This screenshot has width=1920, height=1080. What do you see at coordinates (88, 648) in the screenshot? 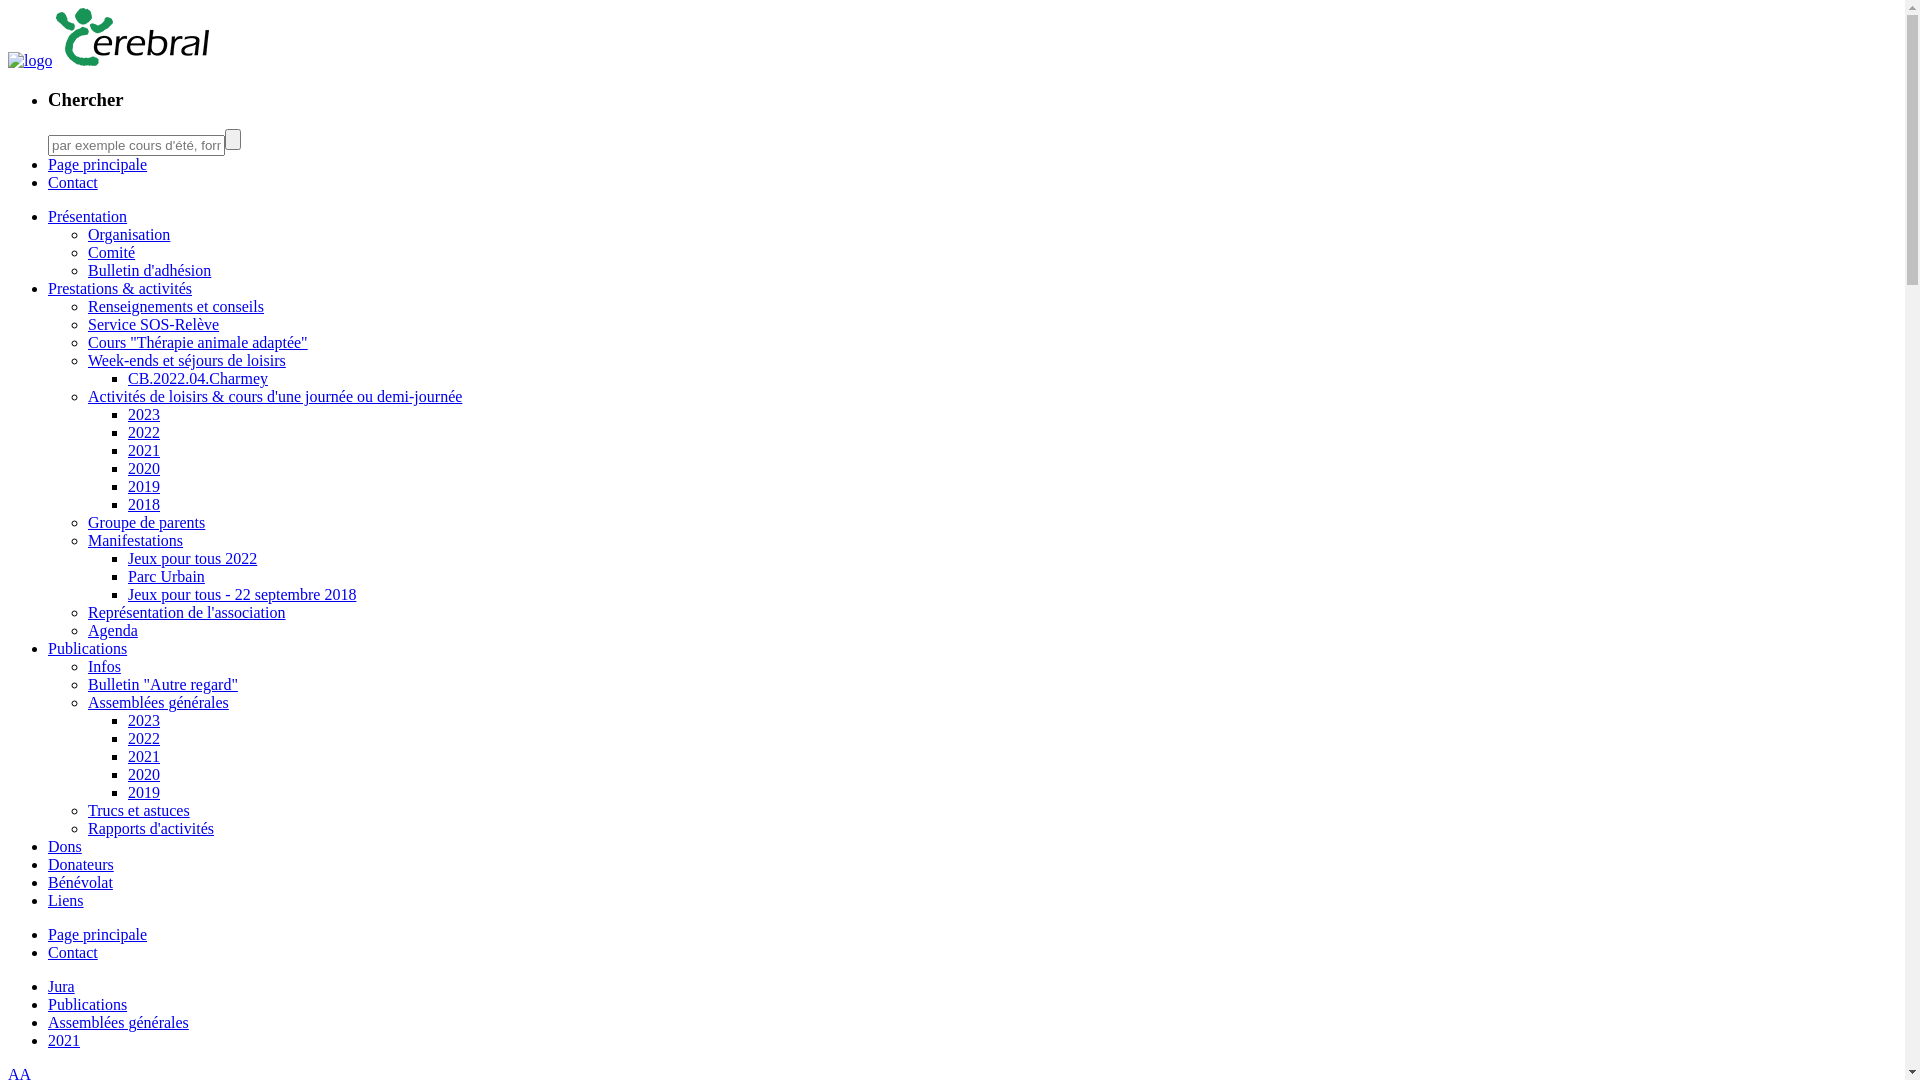
I see `Publications` at bounding box center [88, 648].